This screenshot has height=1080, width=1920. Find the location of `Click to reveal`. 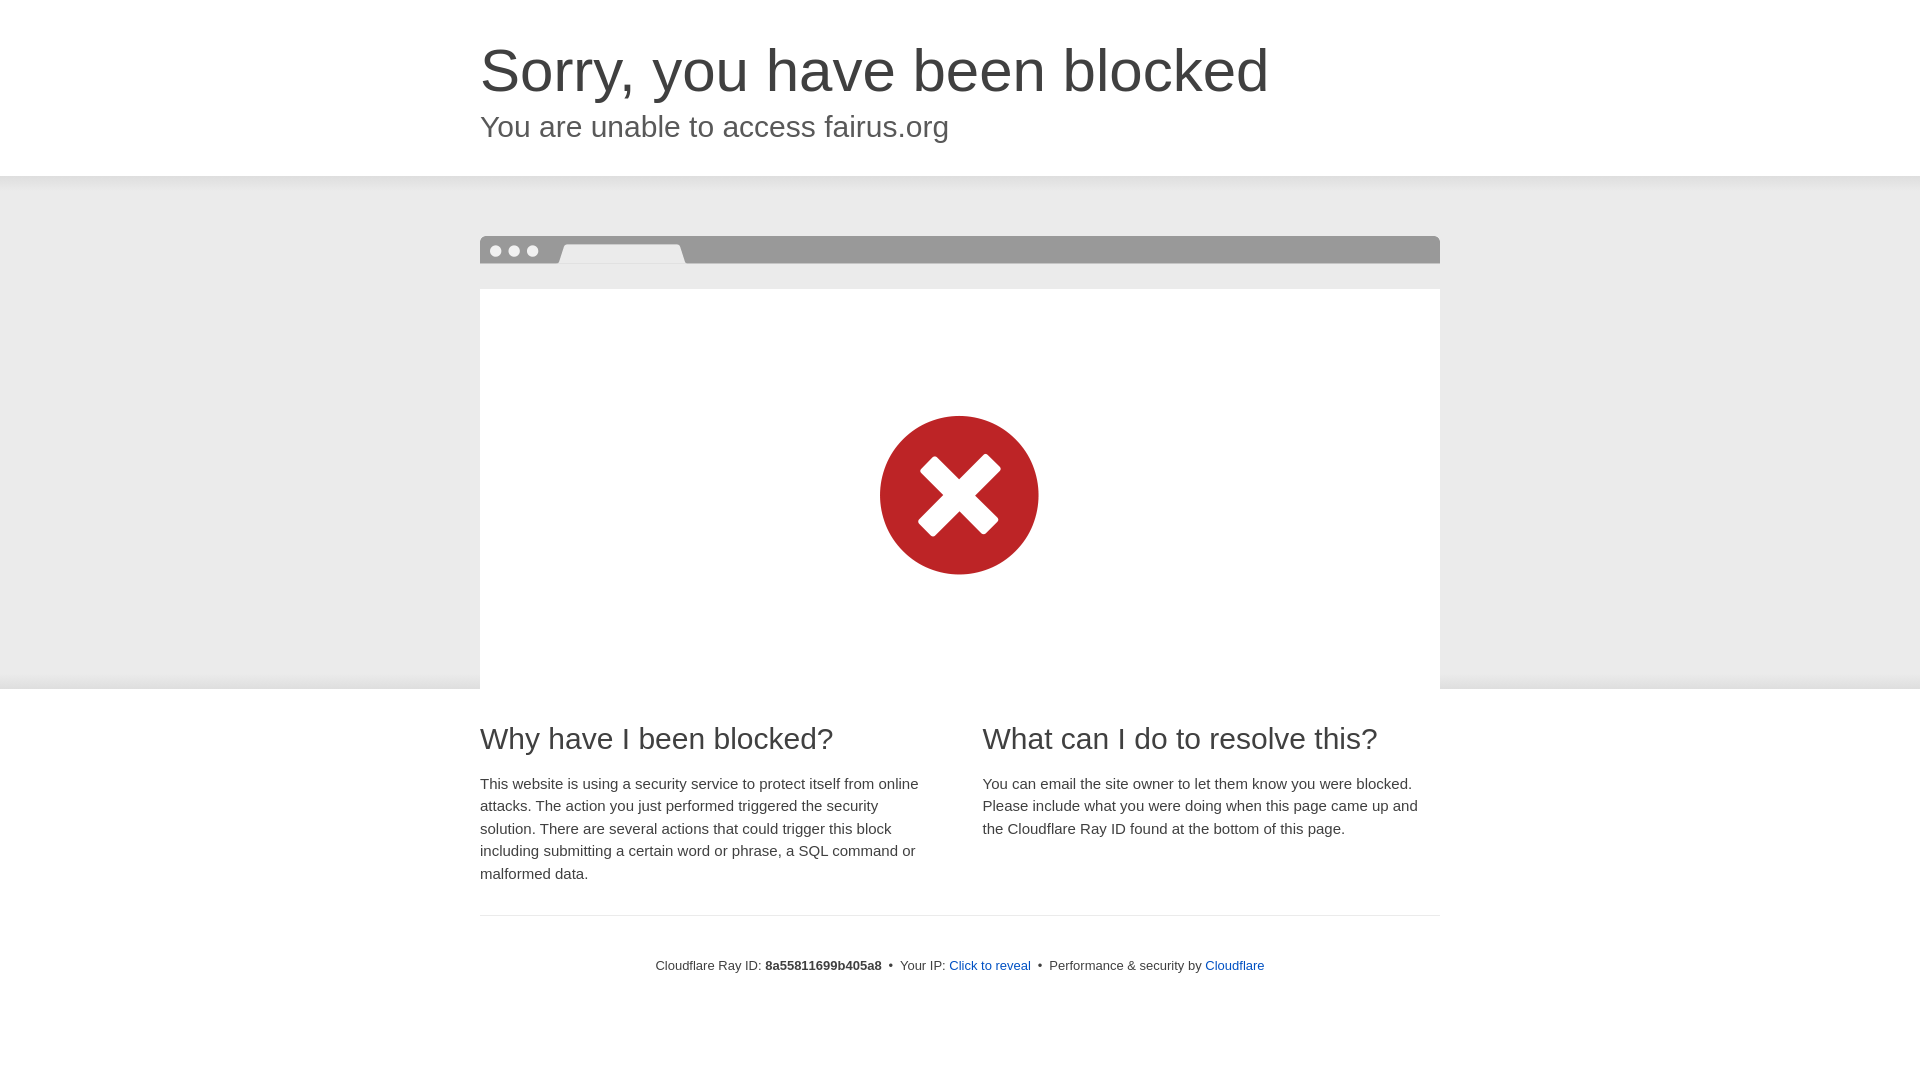

Click to reveal is located at coordinates (990, 966).